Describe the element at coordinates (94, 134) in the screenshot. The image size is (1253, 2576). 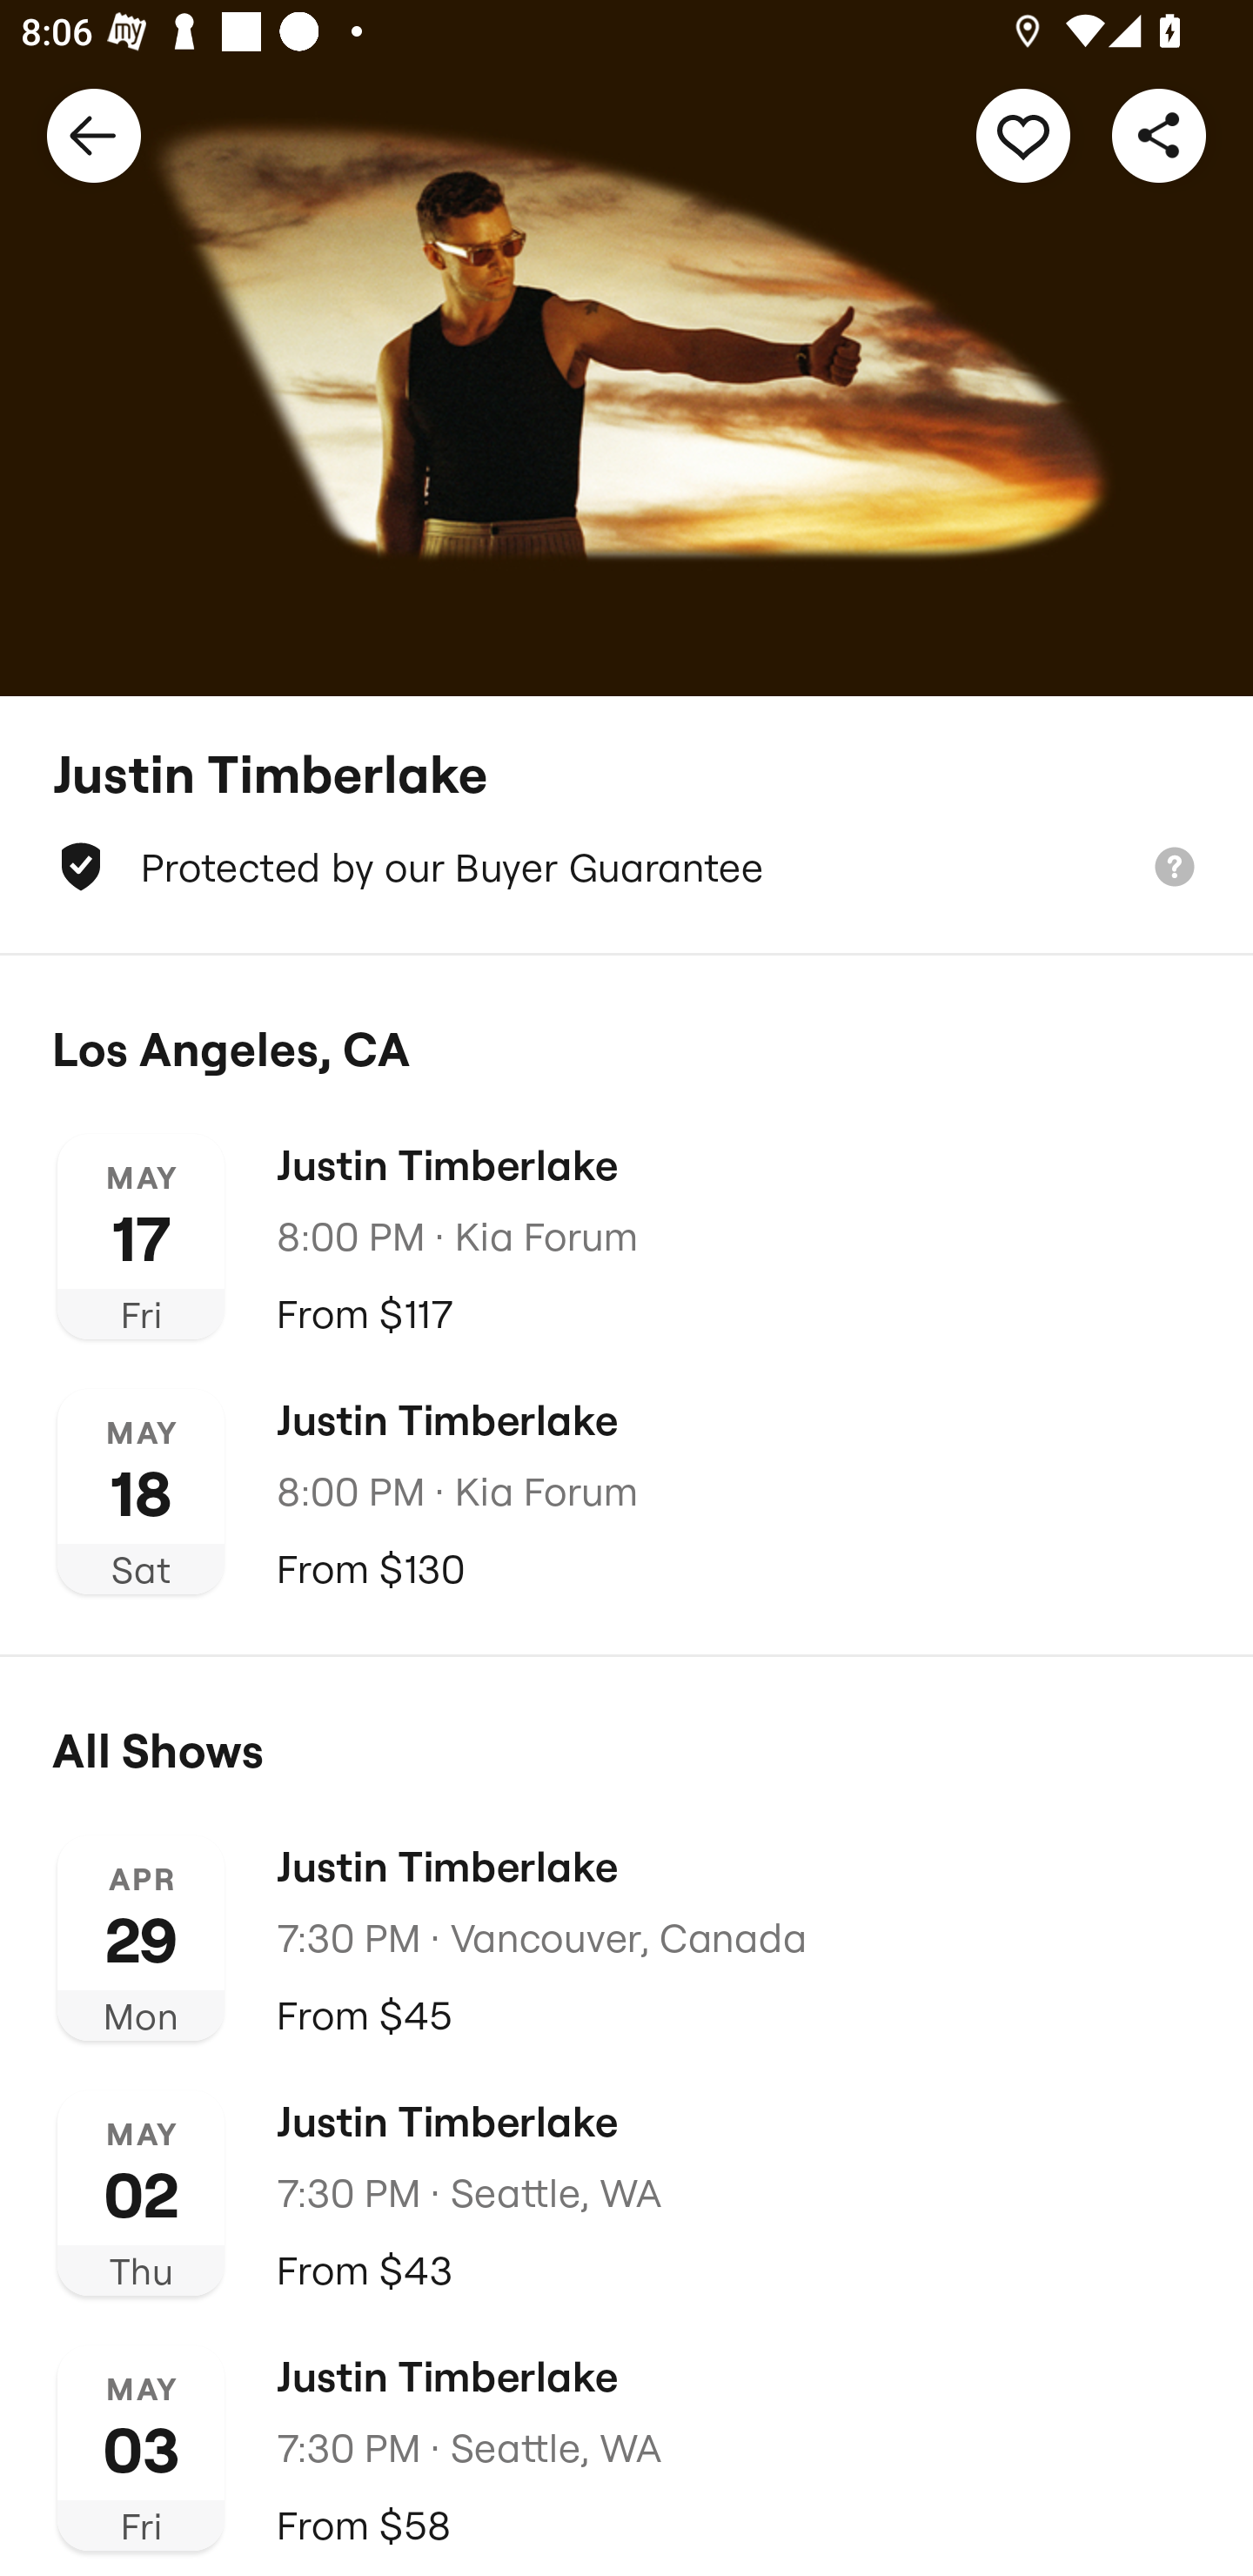
I see `Back` at that location.